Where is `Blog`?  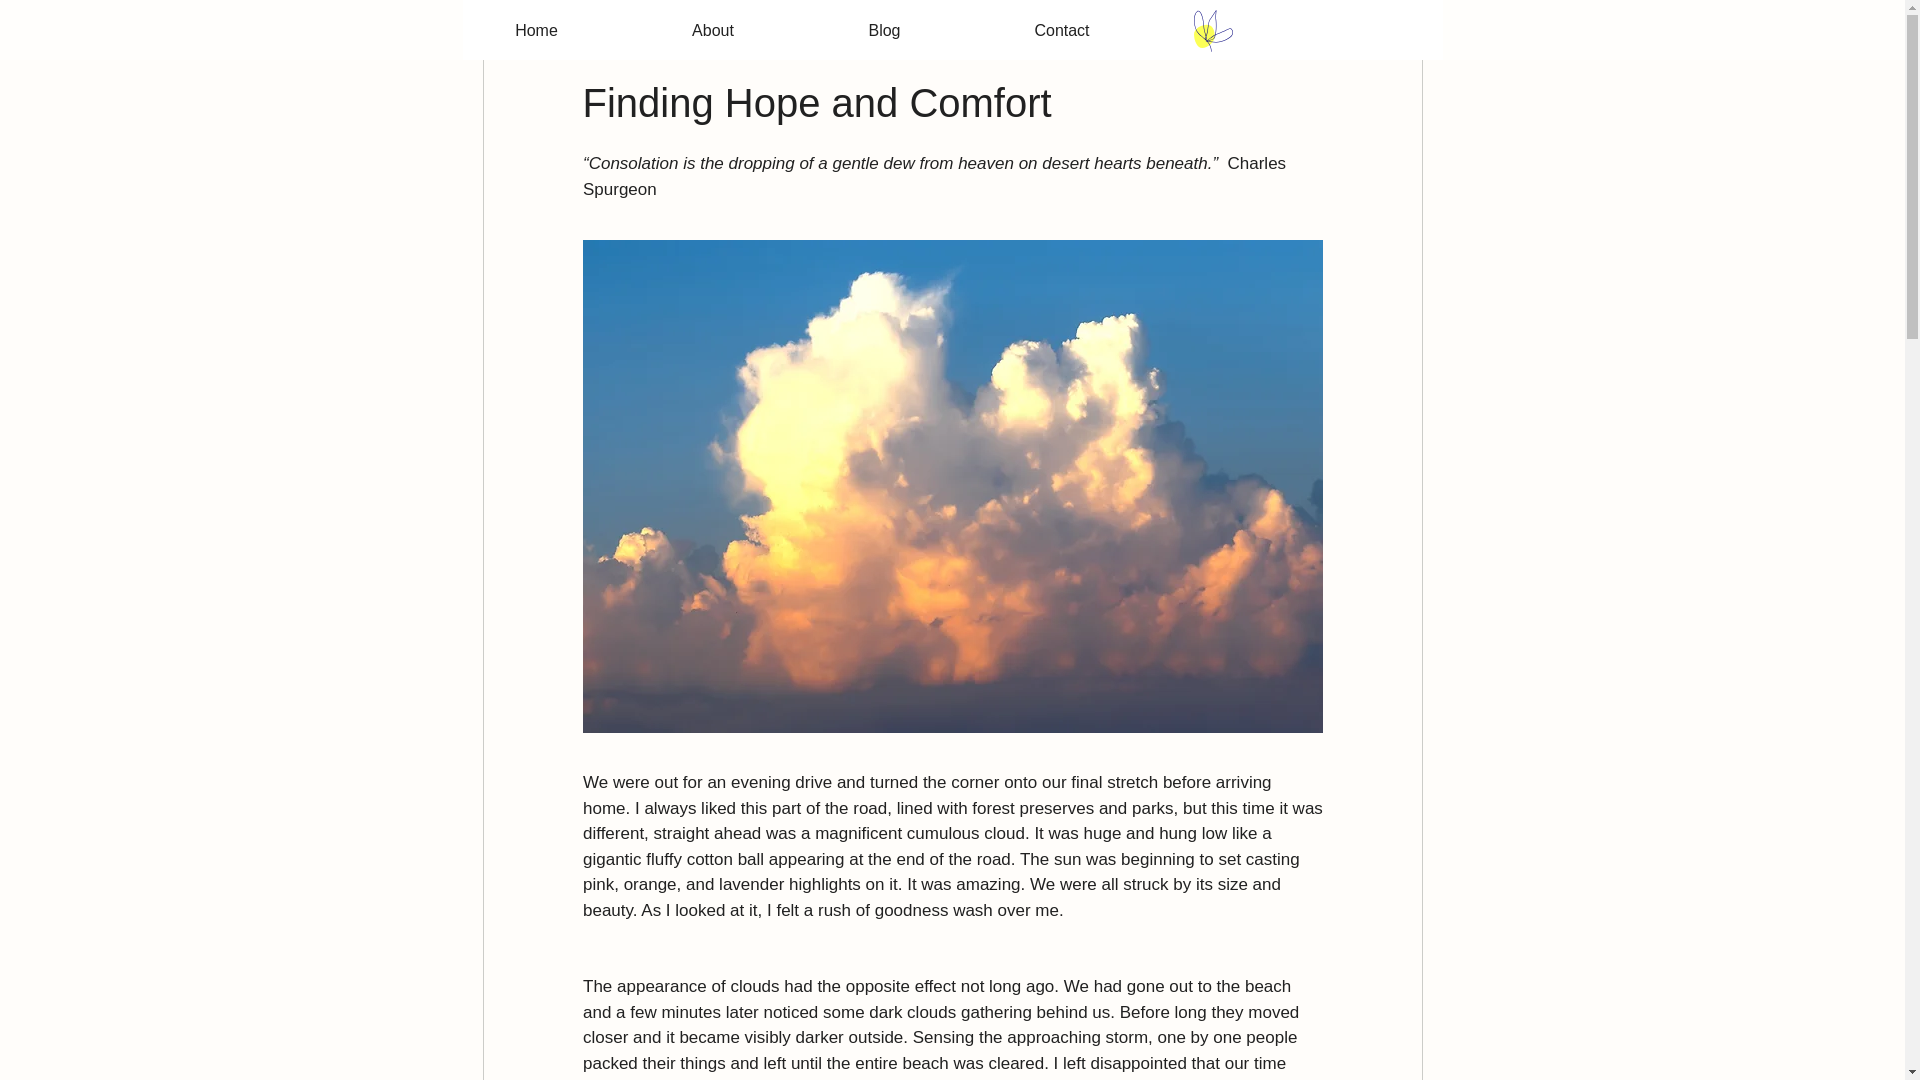 Blog is located at coordinates (884, 31).